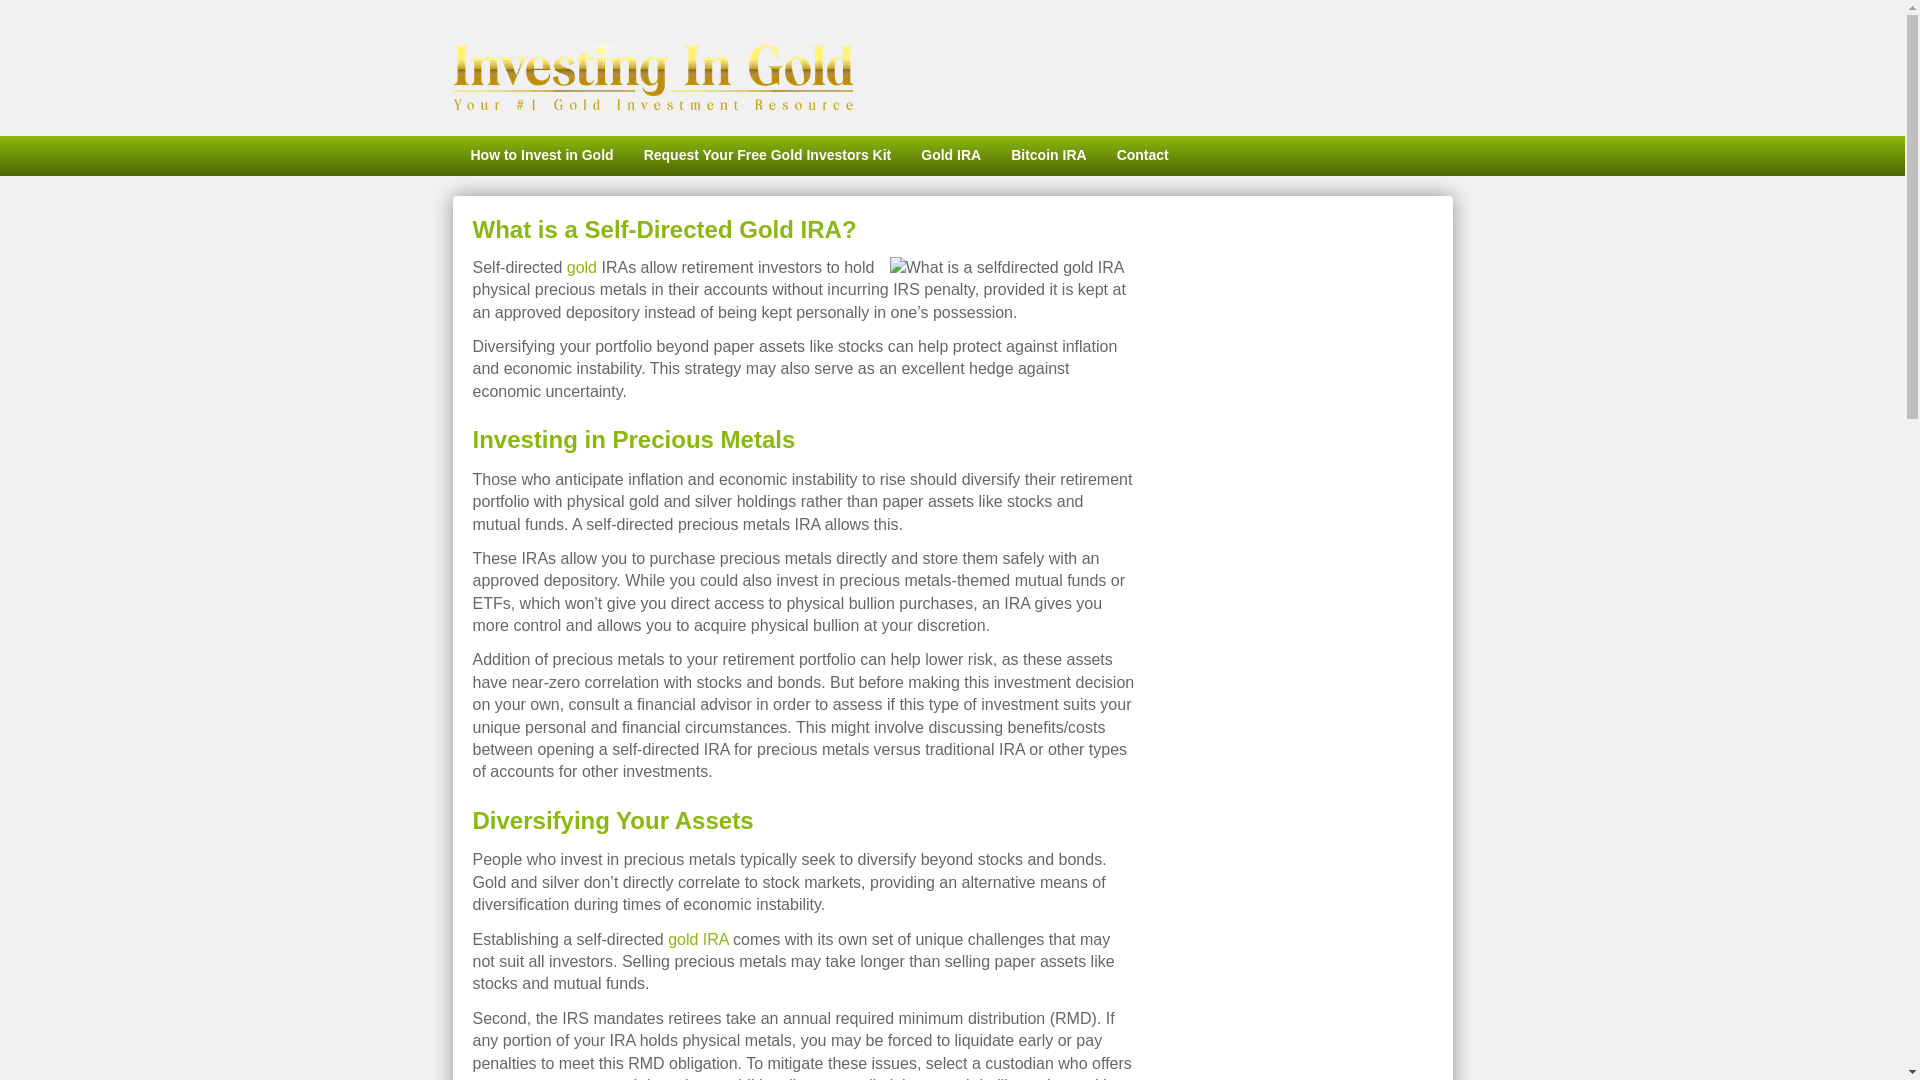 The image size is (1920, 1080). Describe the element at coordinates (539, 156) in the screenshot. I see `How to Invest in Gold` at that location.